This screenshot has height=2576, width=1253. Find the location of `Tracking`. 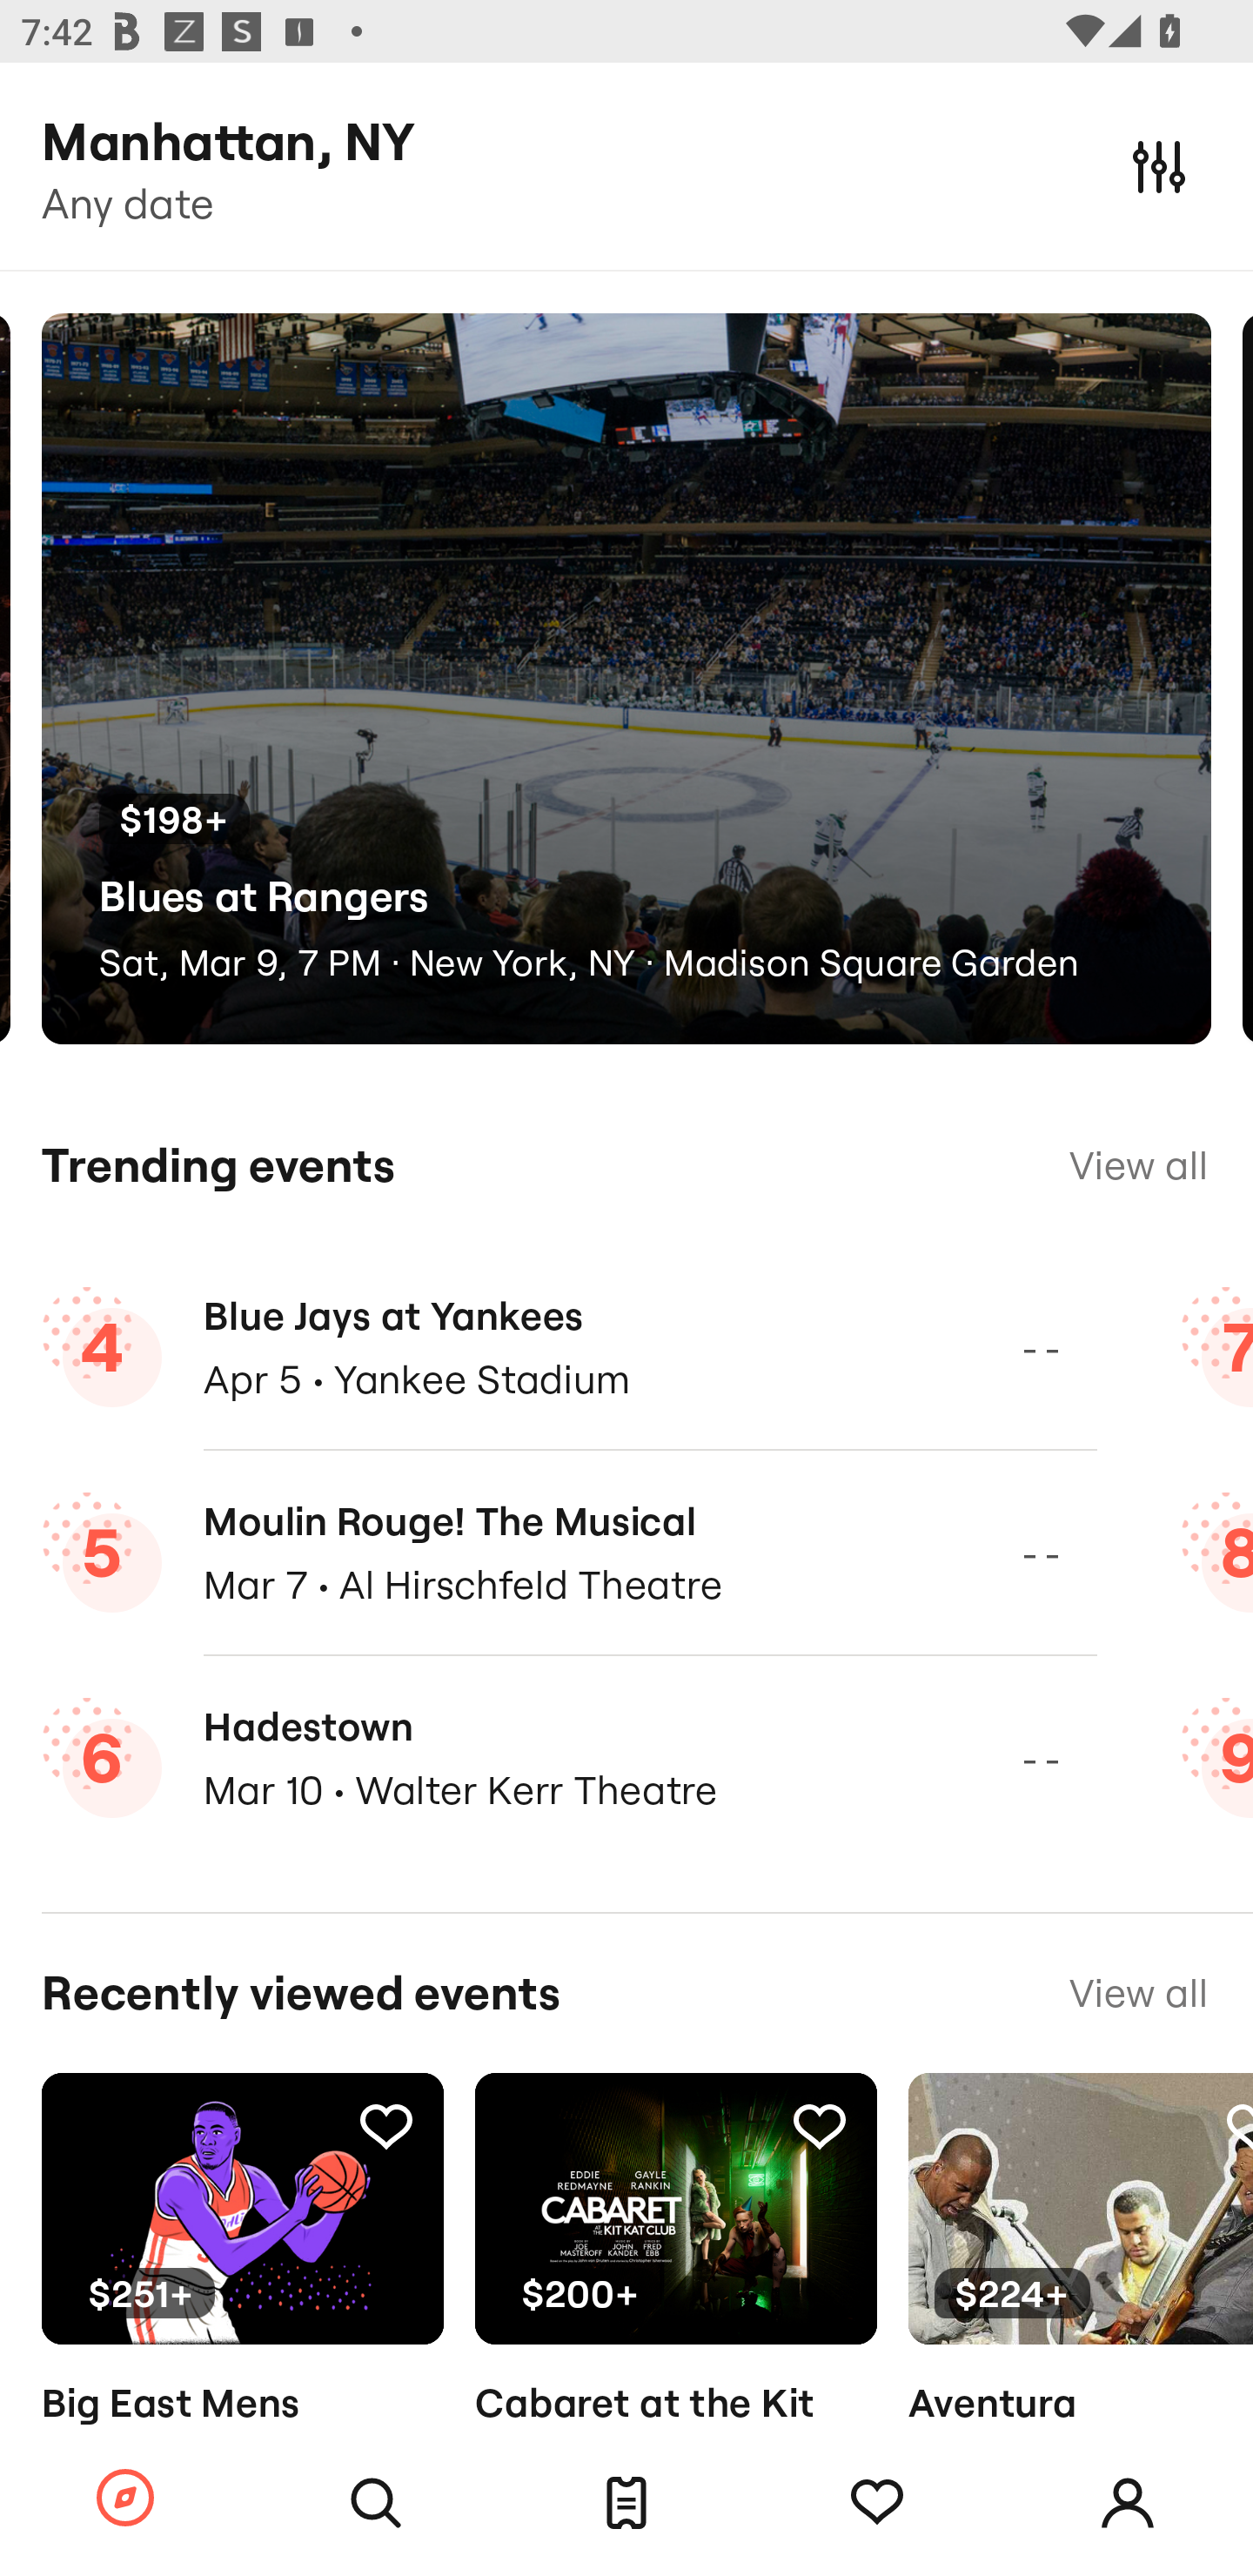

Tracking is located at coordinates (877, 2503).